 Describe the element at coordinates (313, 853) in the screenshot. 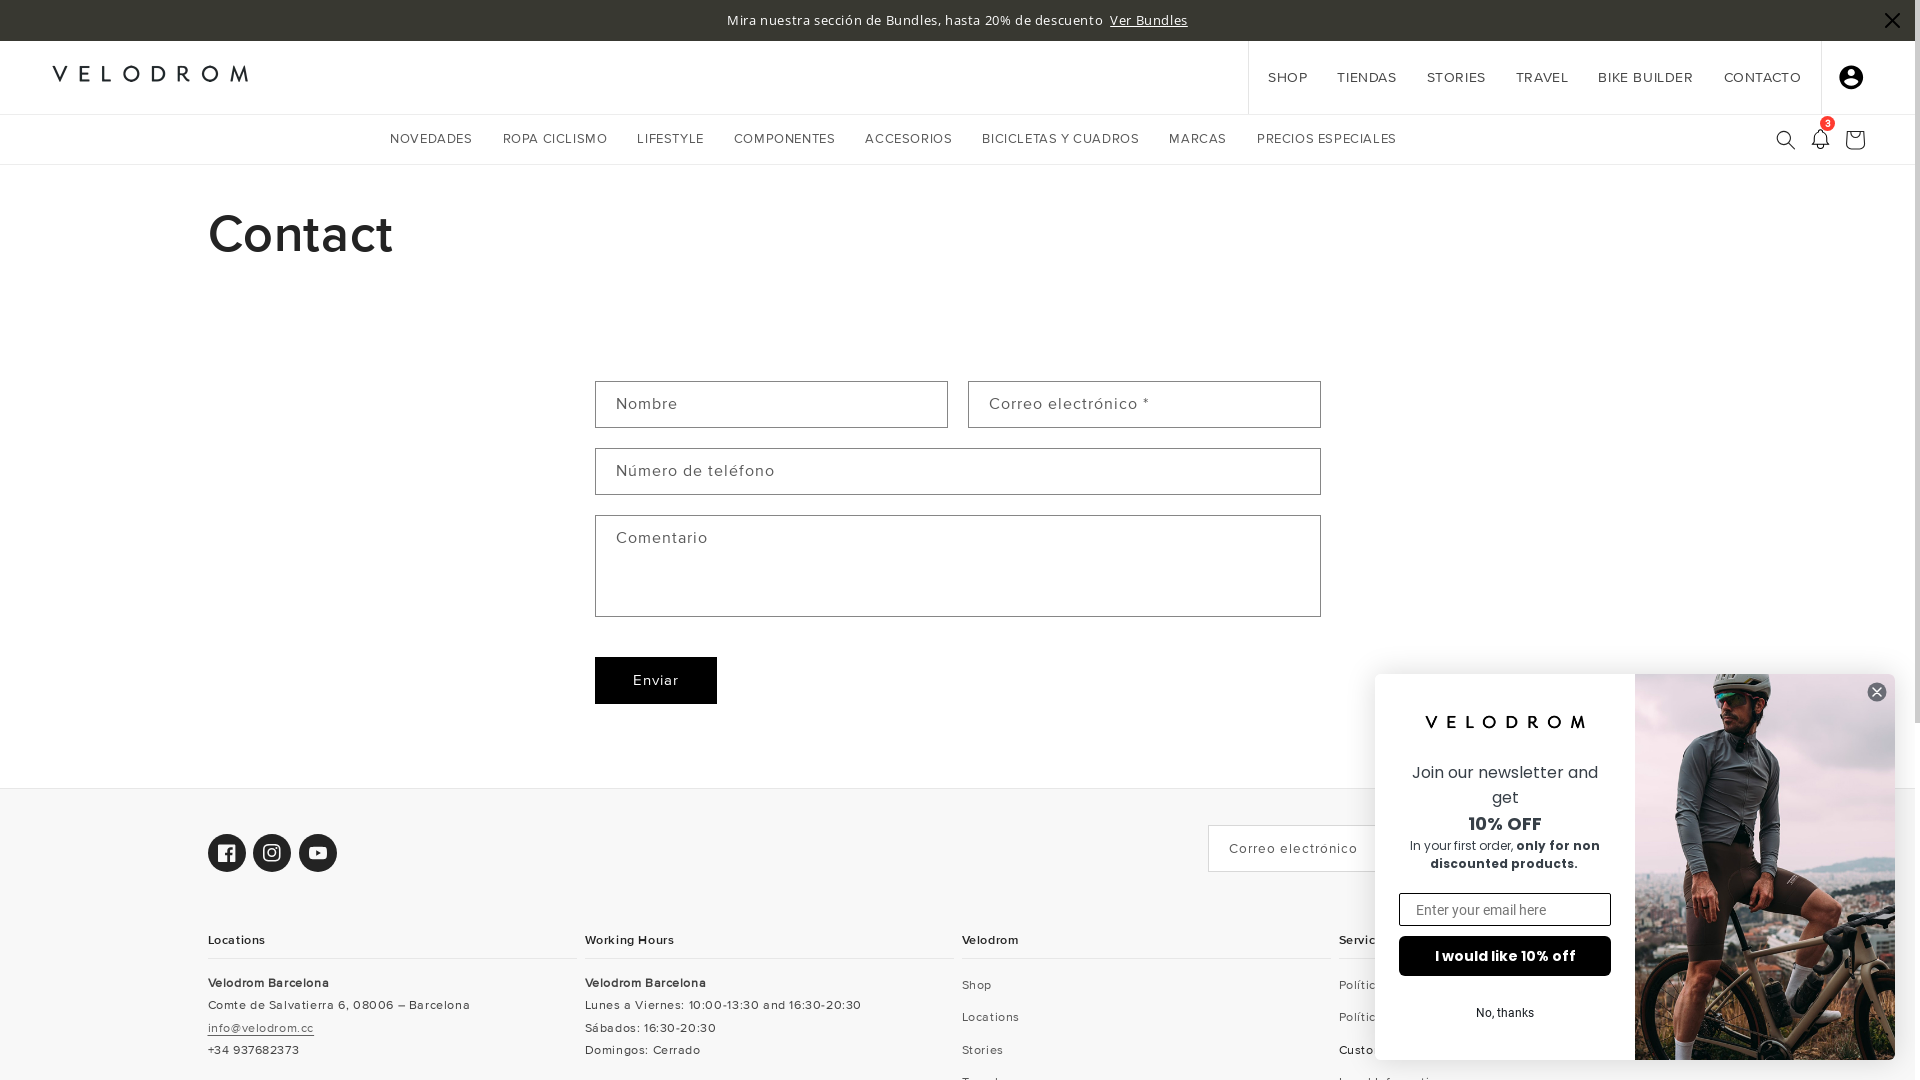

I see `YouTube` at that location.